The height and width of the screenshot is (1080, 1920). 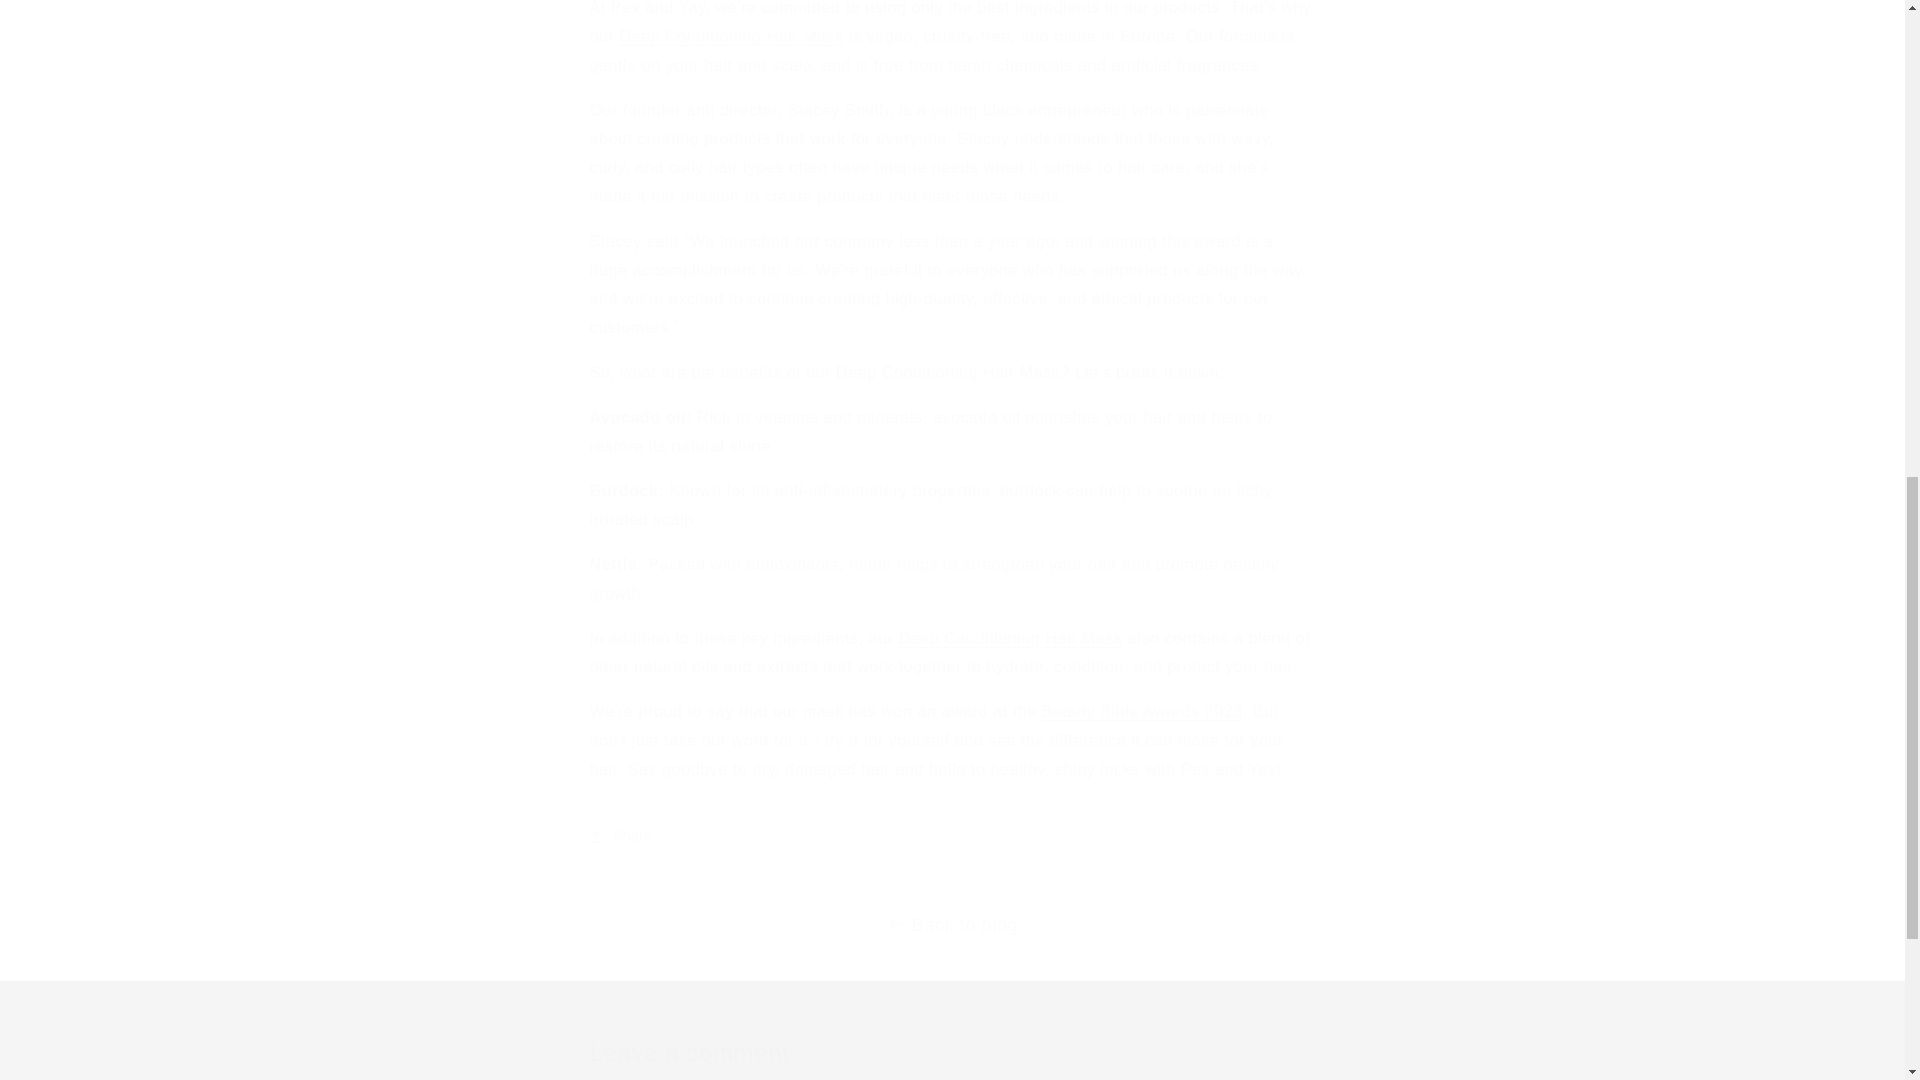 I want to click on Deep Conditioning Hair Mask, so click(x=1010, y=638).